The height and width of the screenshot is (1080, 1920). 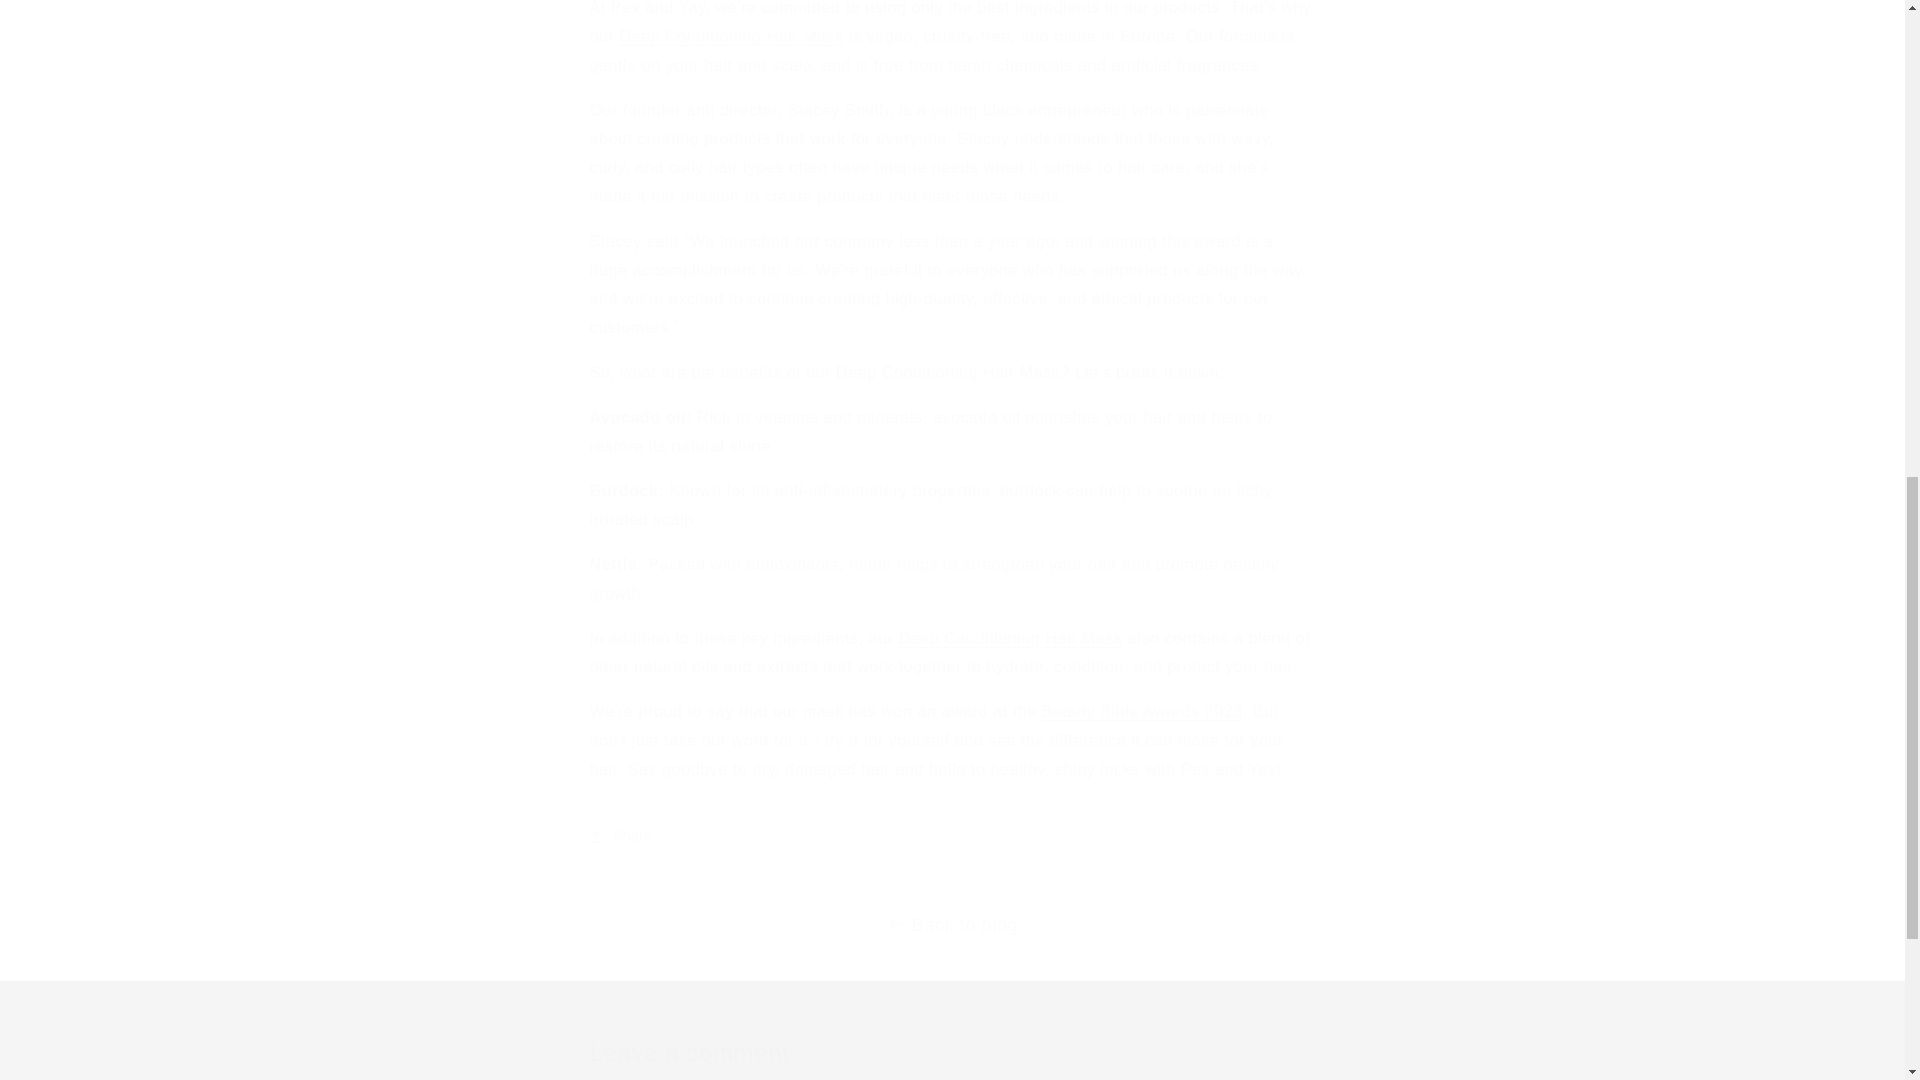 I want to click on Deep Conditioning Hair Mask, so click(x=1010, y=638).